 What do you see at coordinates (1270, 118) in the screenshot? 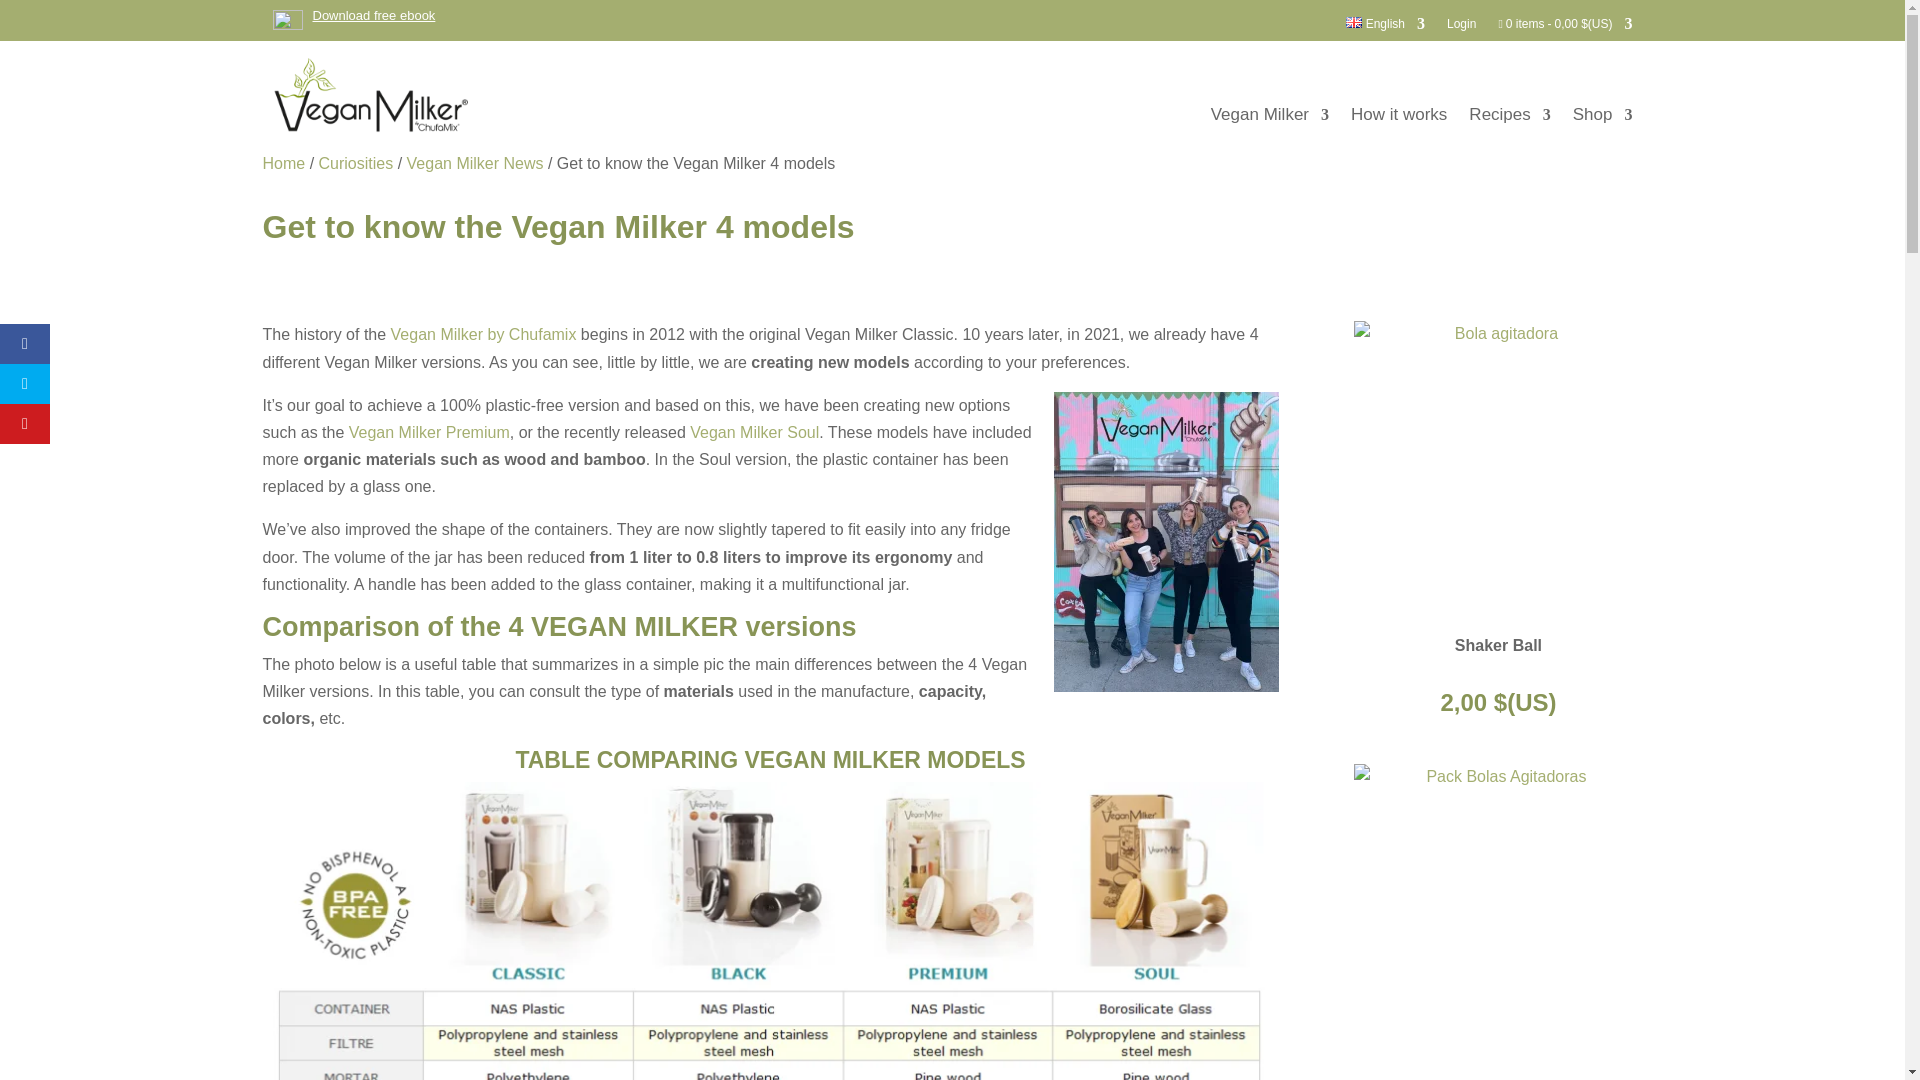
I see `Vegan Milker` at bounding box center [1270, 118].